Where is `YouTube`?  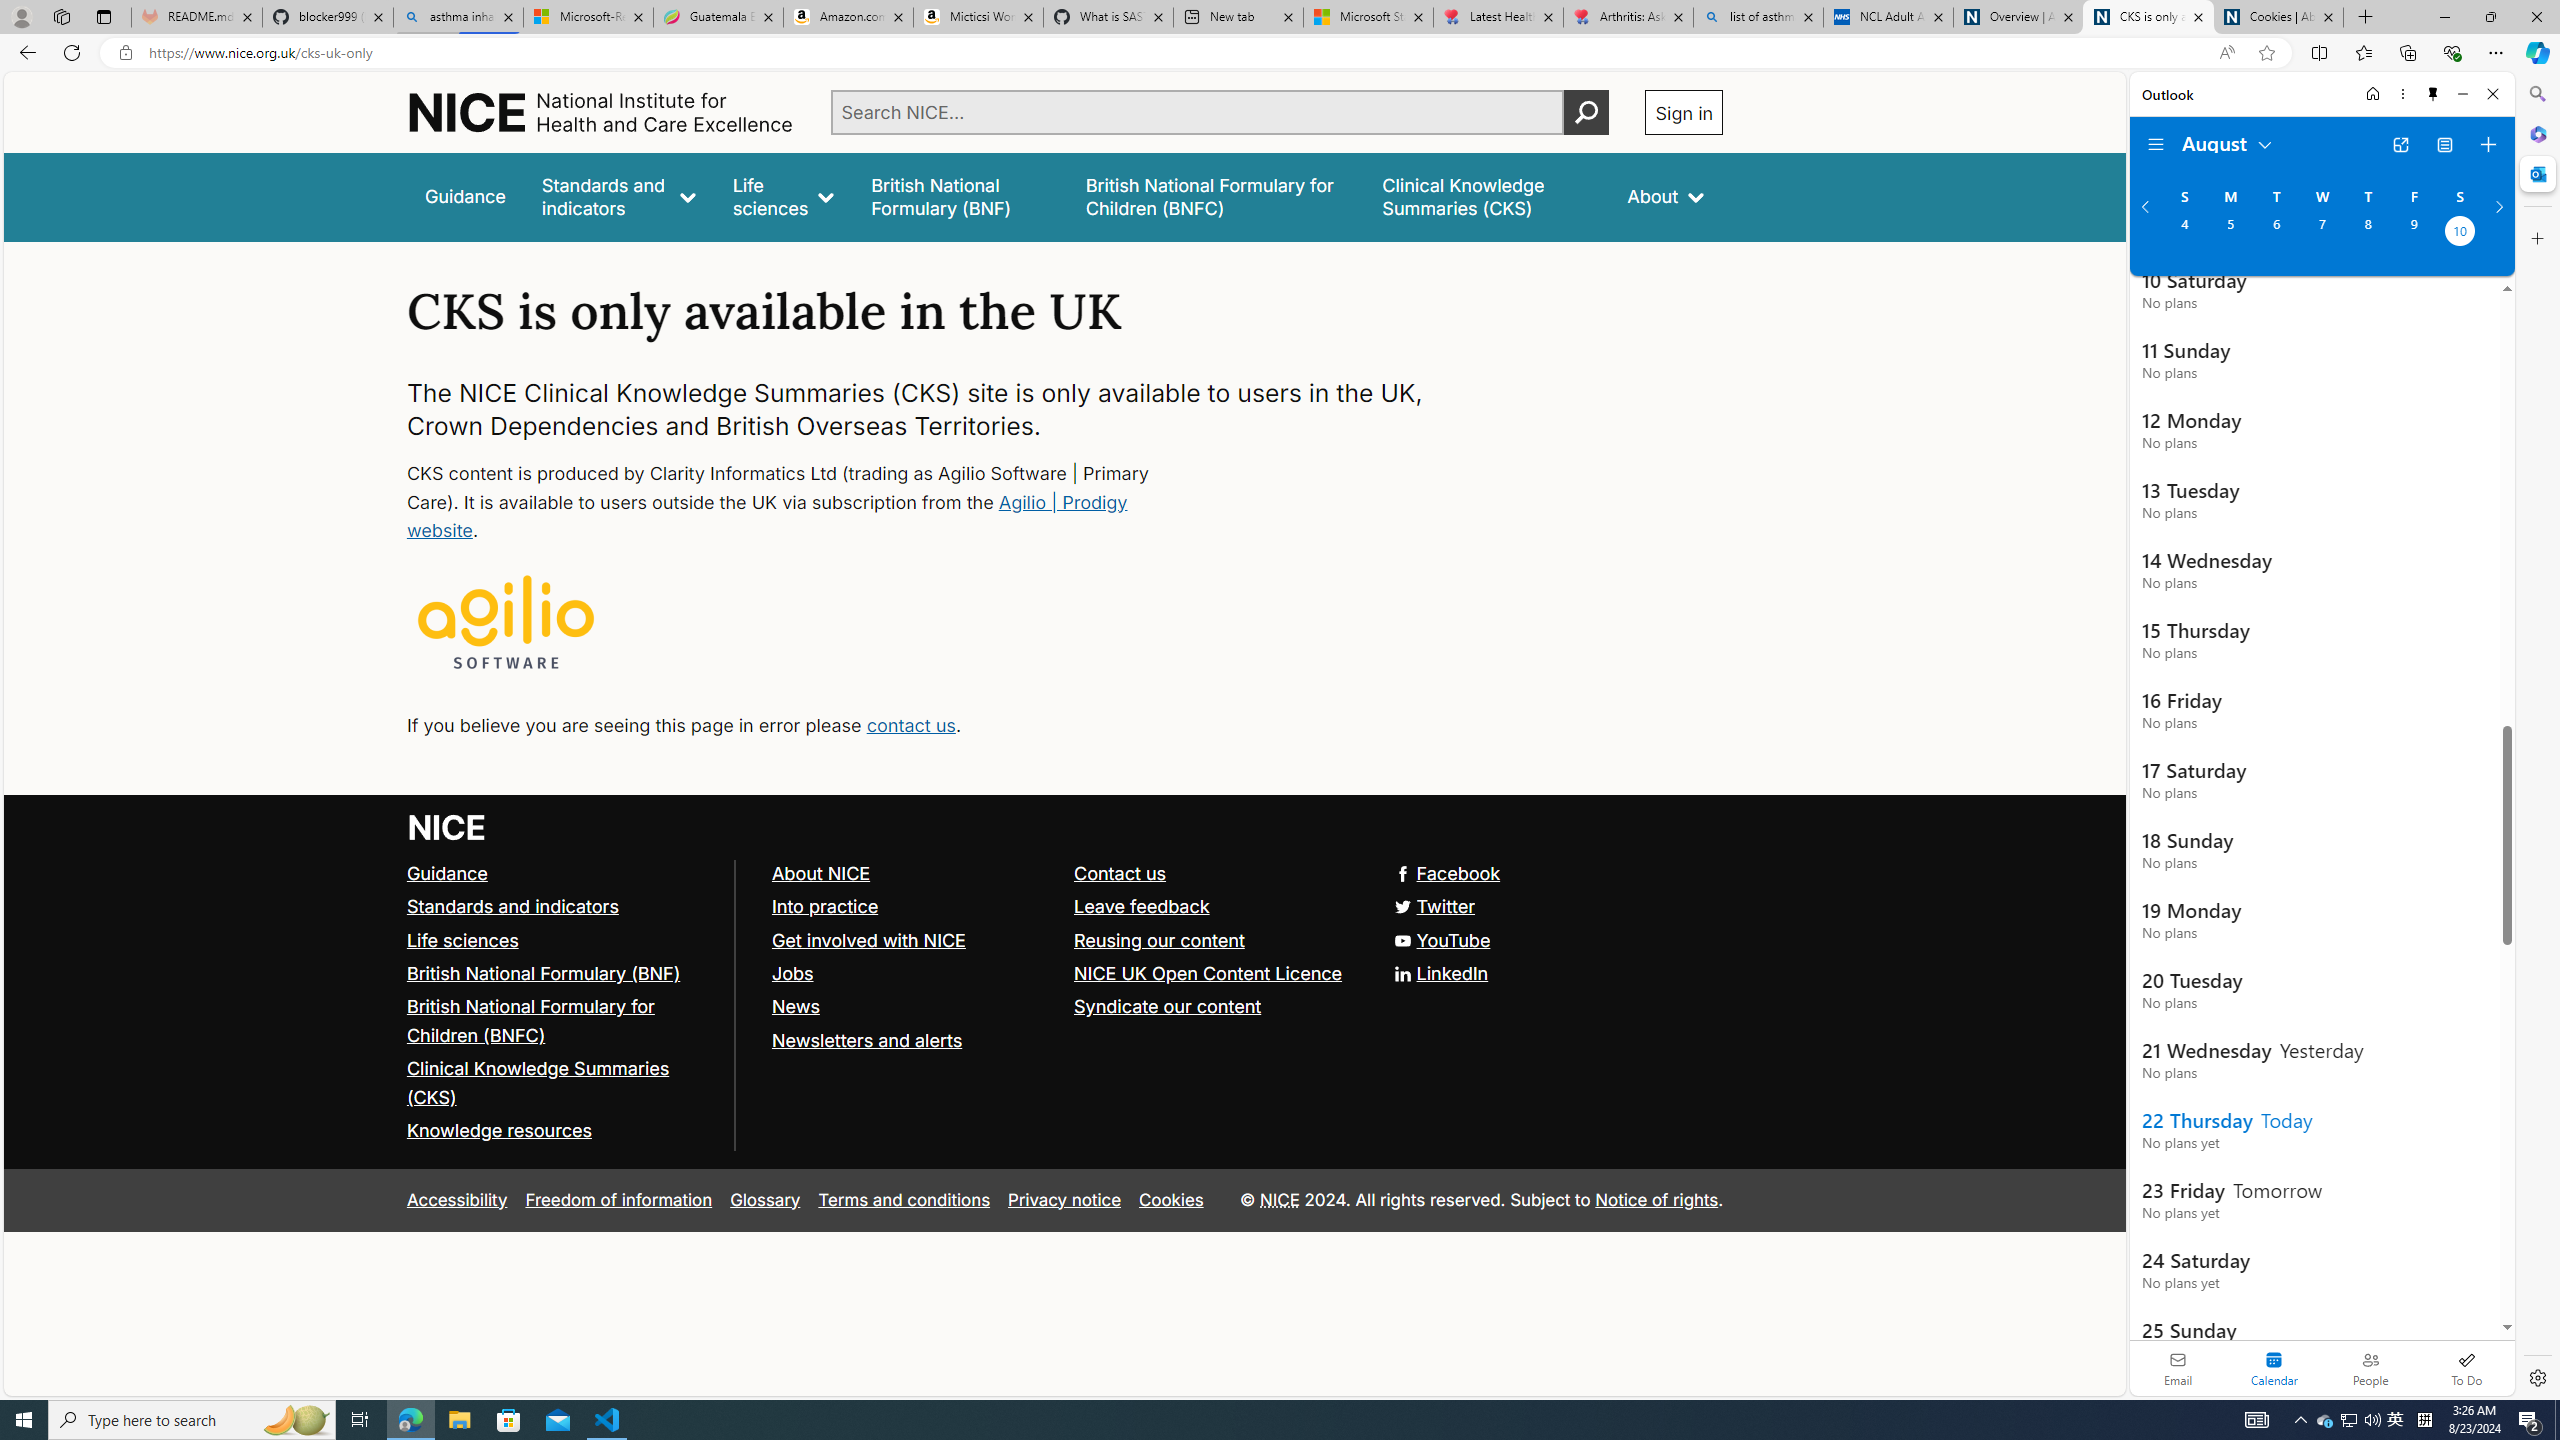
YouTube is located at coordinates (1064, 940).